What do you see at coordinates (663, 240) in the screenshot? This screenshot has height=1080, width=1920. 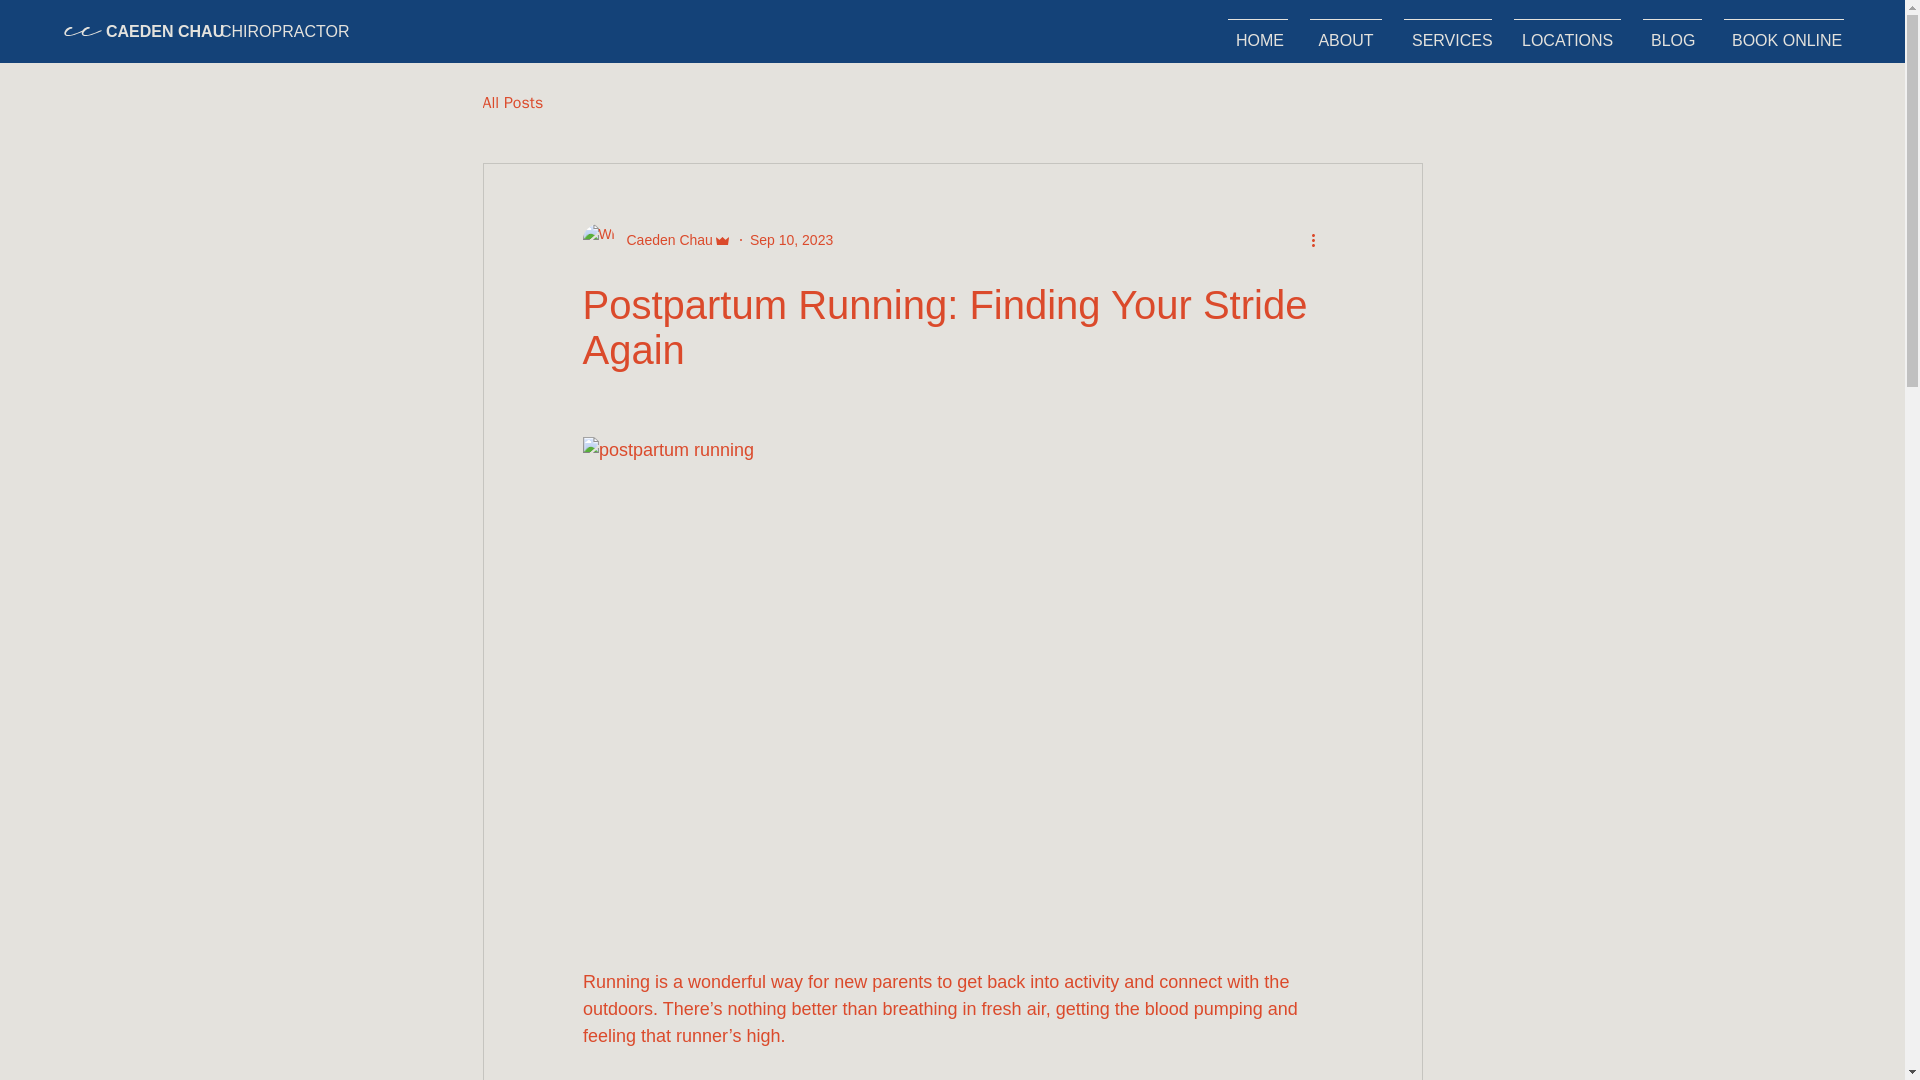 I see `Caeden Chau` at bounding box center [663, 240].